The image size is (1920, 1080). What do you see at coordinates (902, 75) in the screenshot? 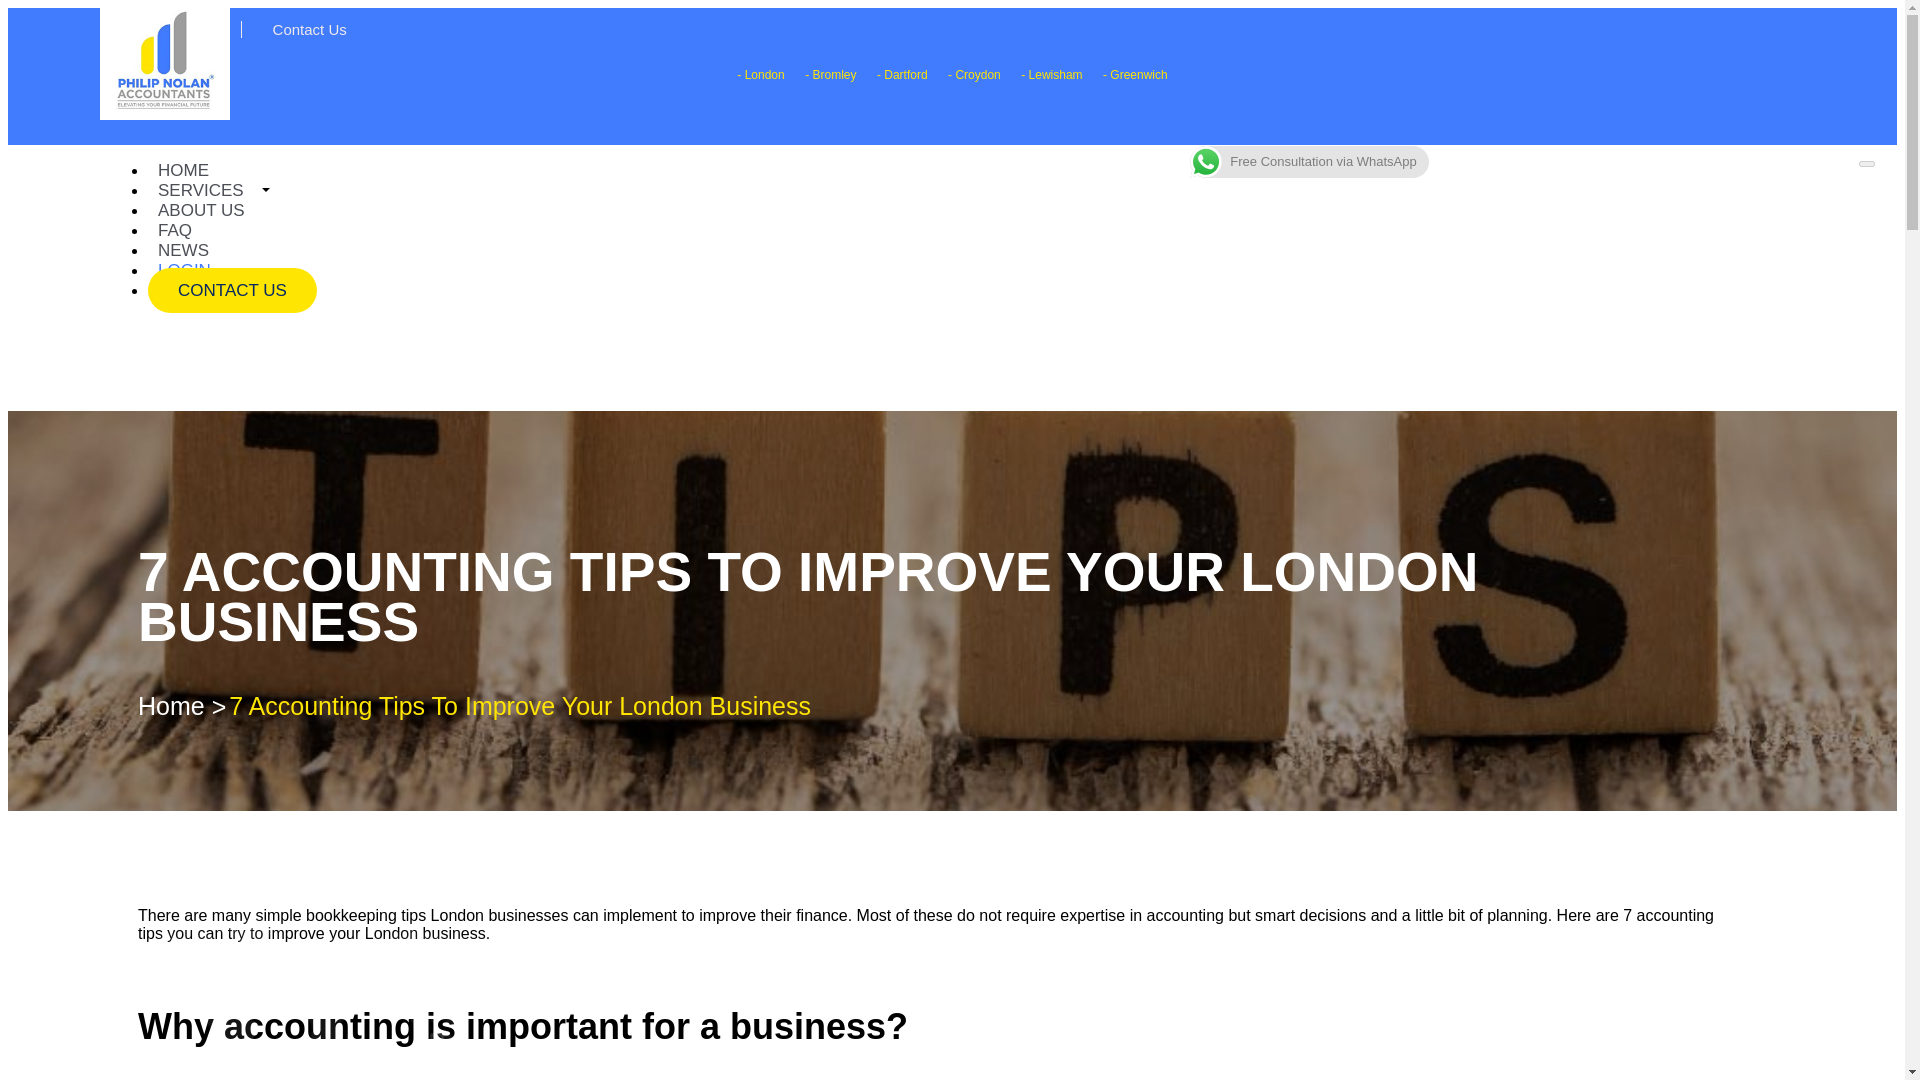
I see `- Dartford` at bounding box center [902, 75].